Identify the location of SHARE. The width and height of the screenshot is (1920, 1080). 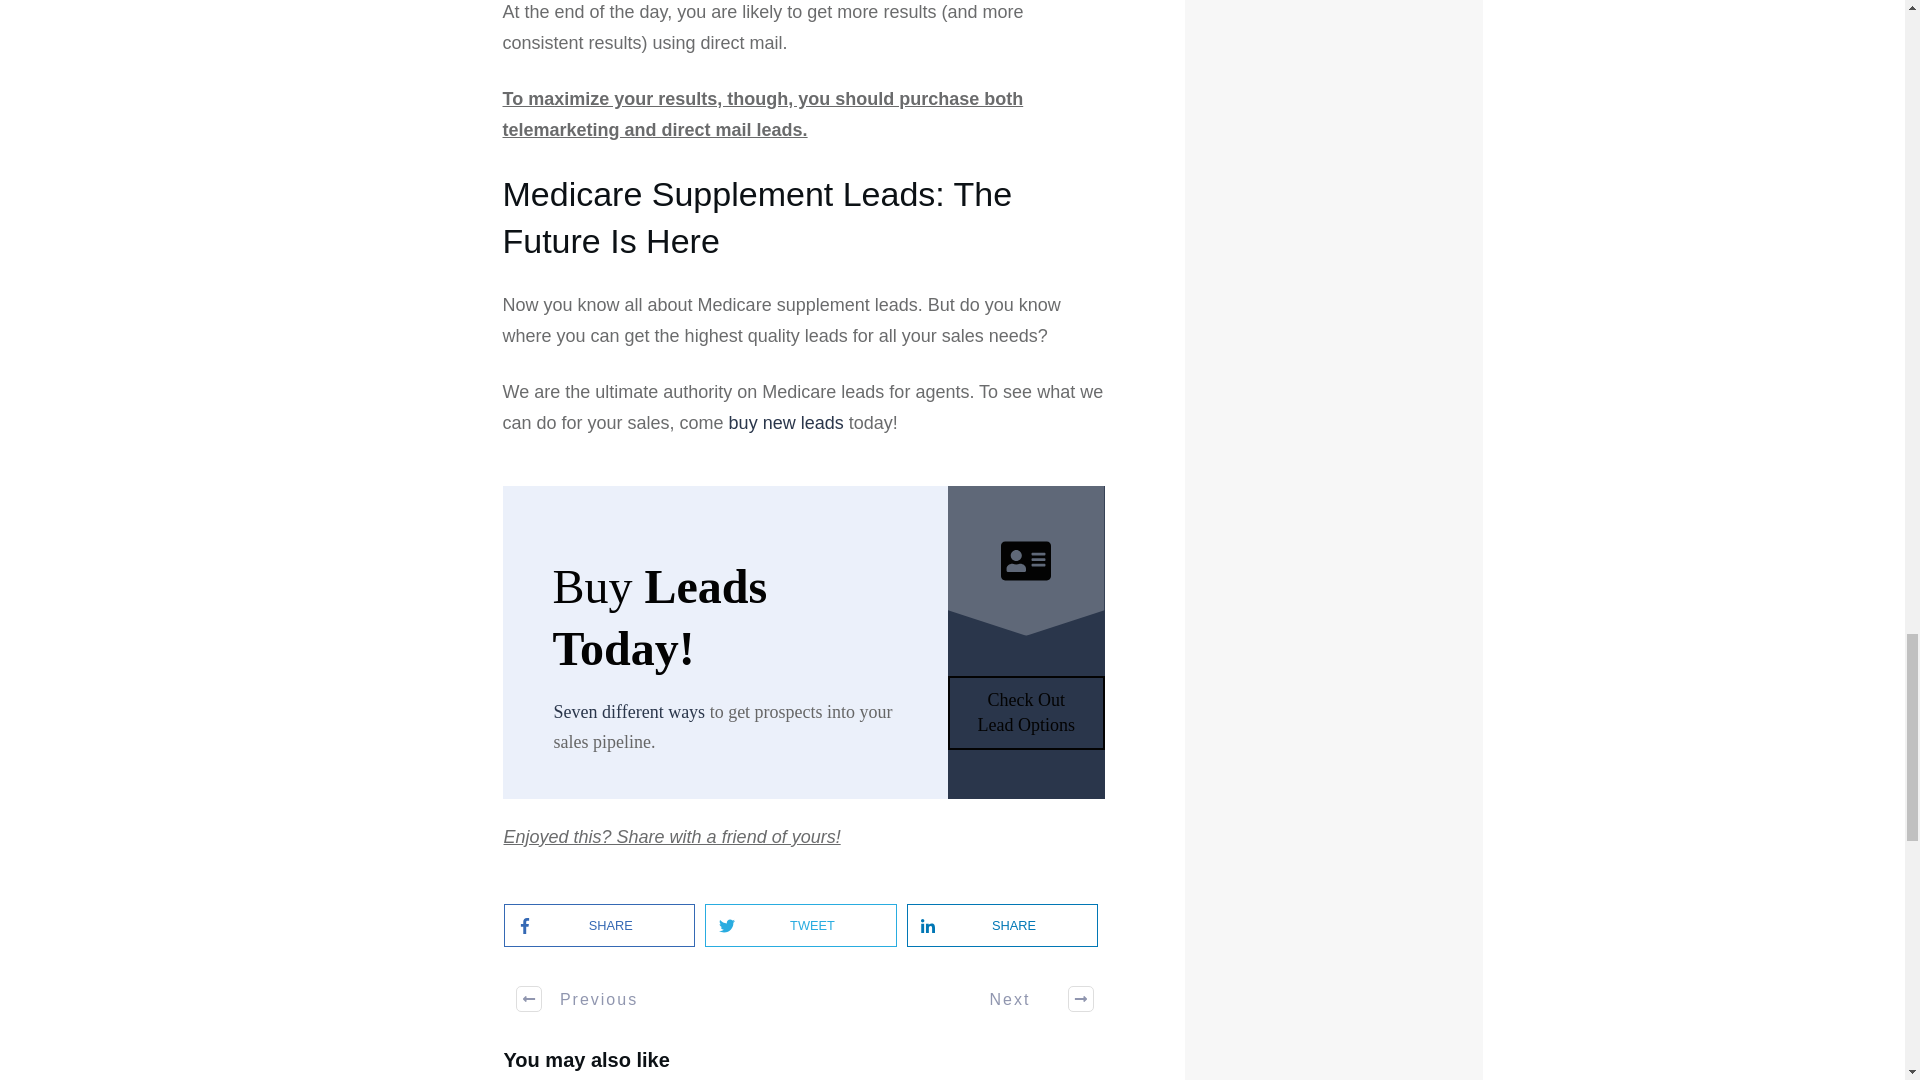
(589, 926).